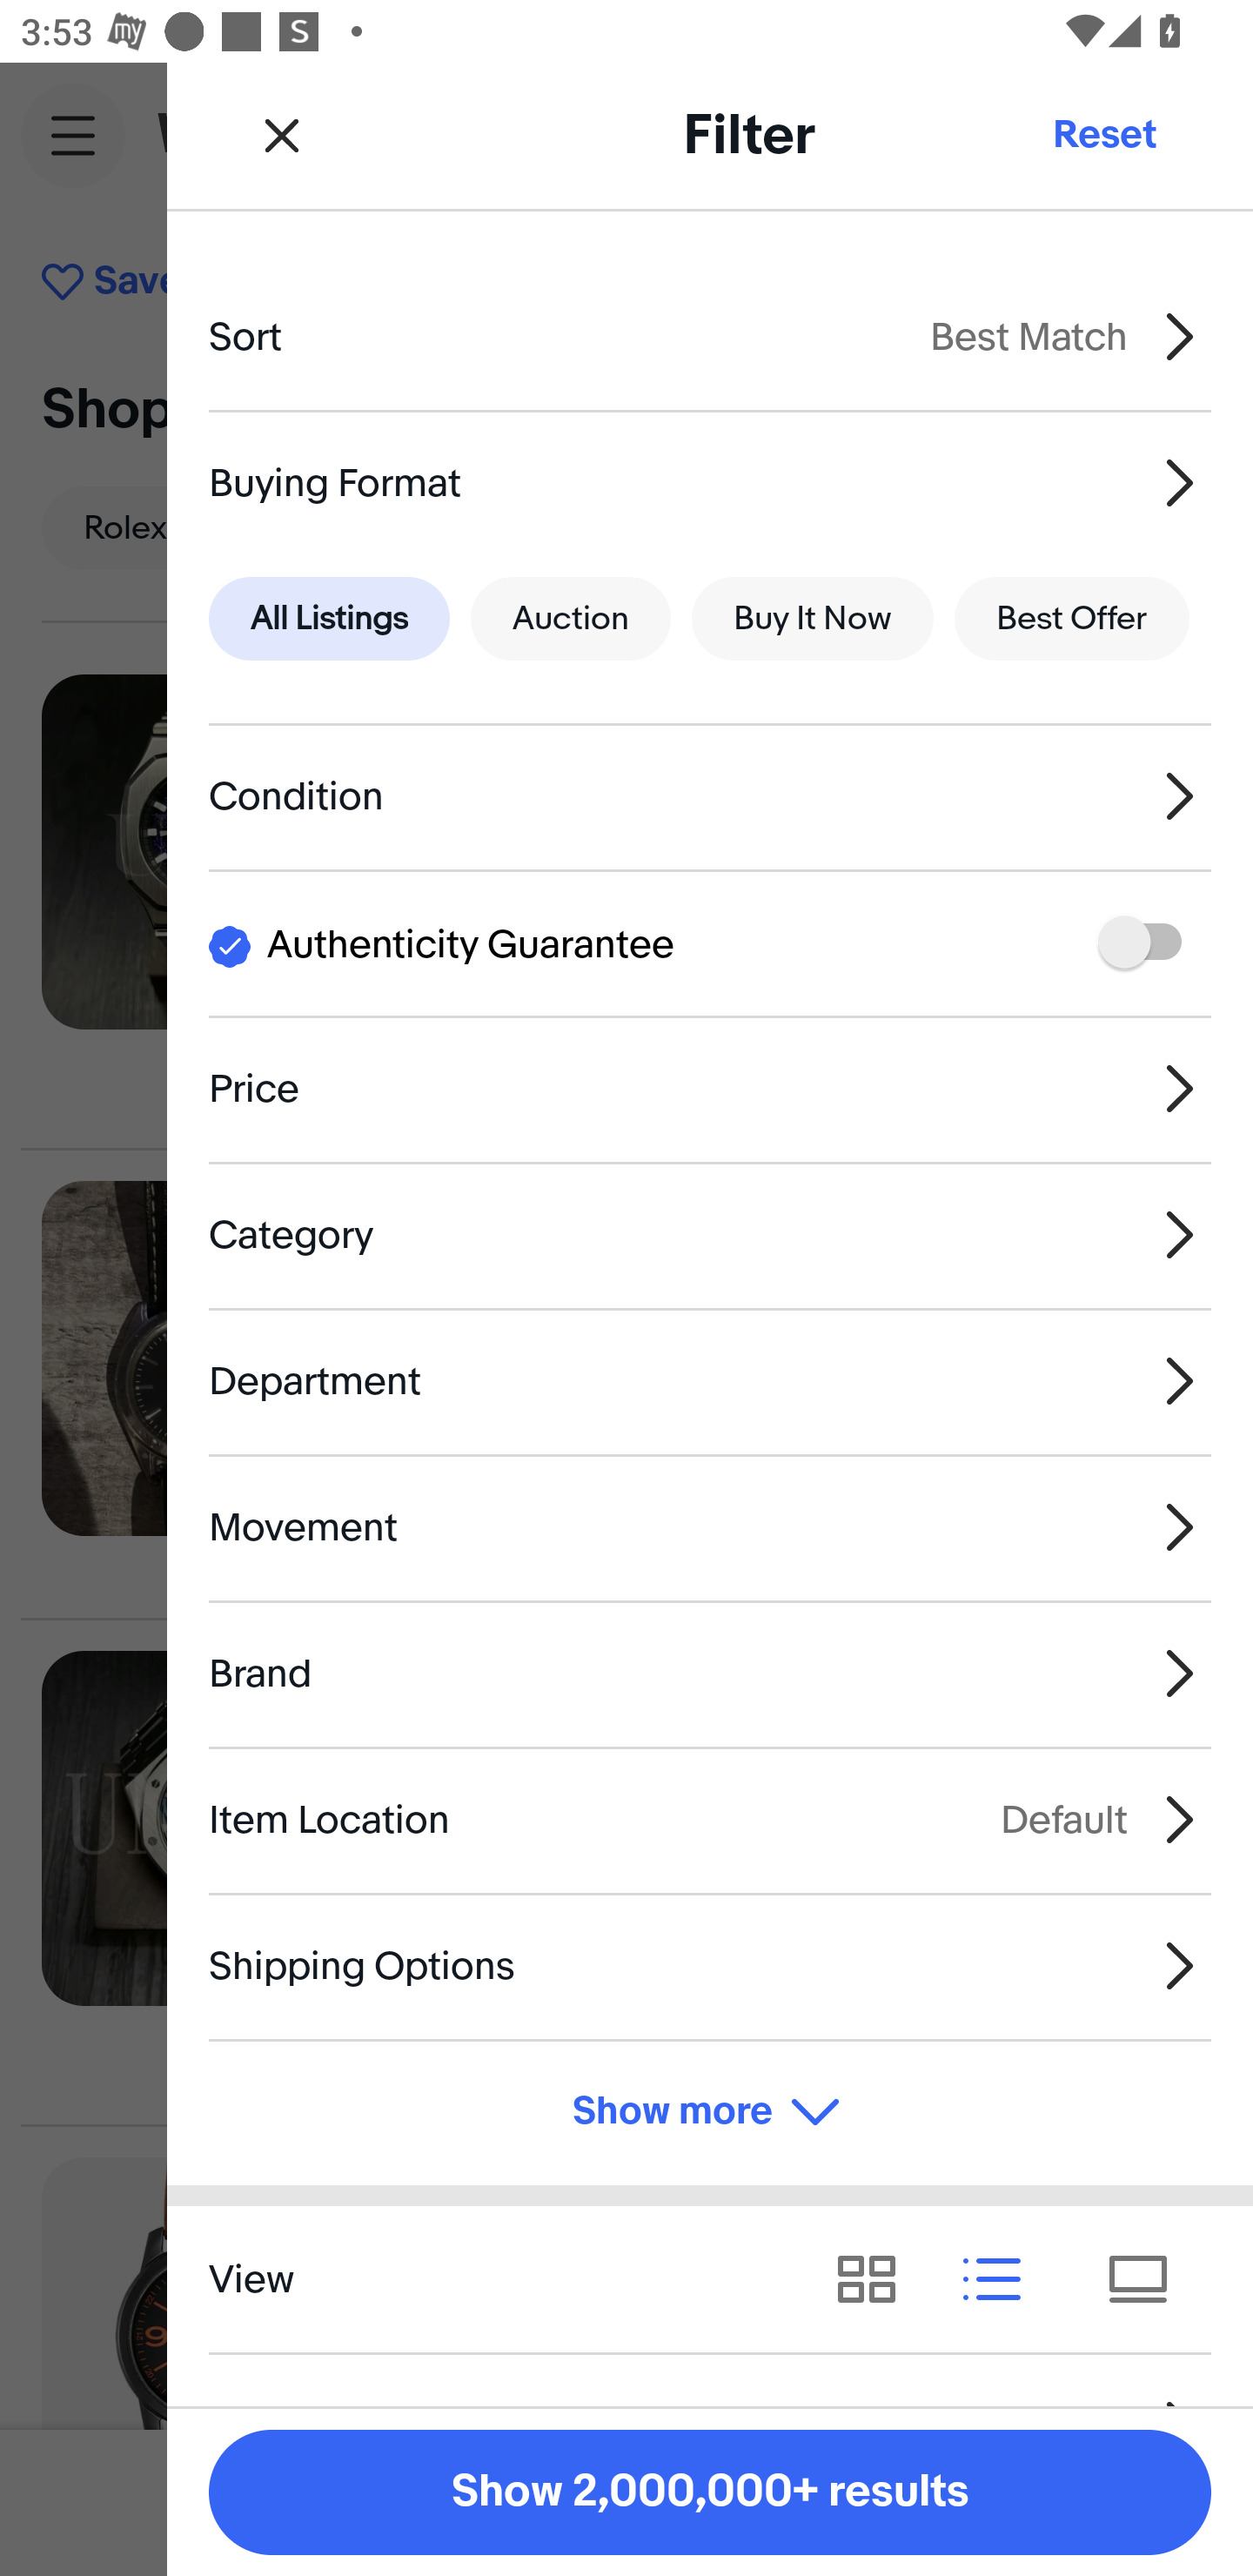  Describe the element at coordinates (710, 943) in the screenshot. I see `I  Authenticity Guarantee` at that location.